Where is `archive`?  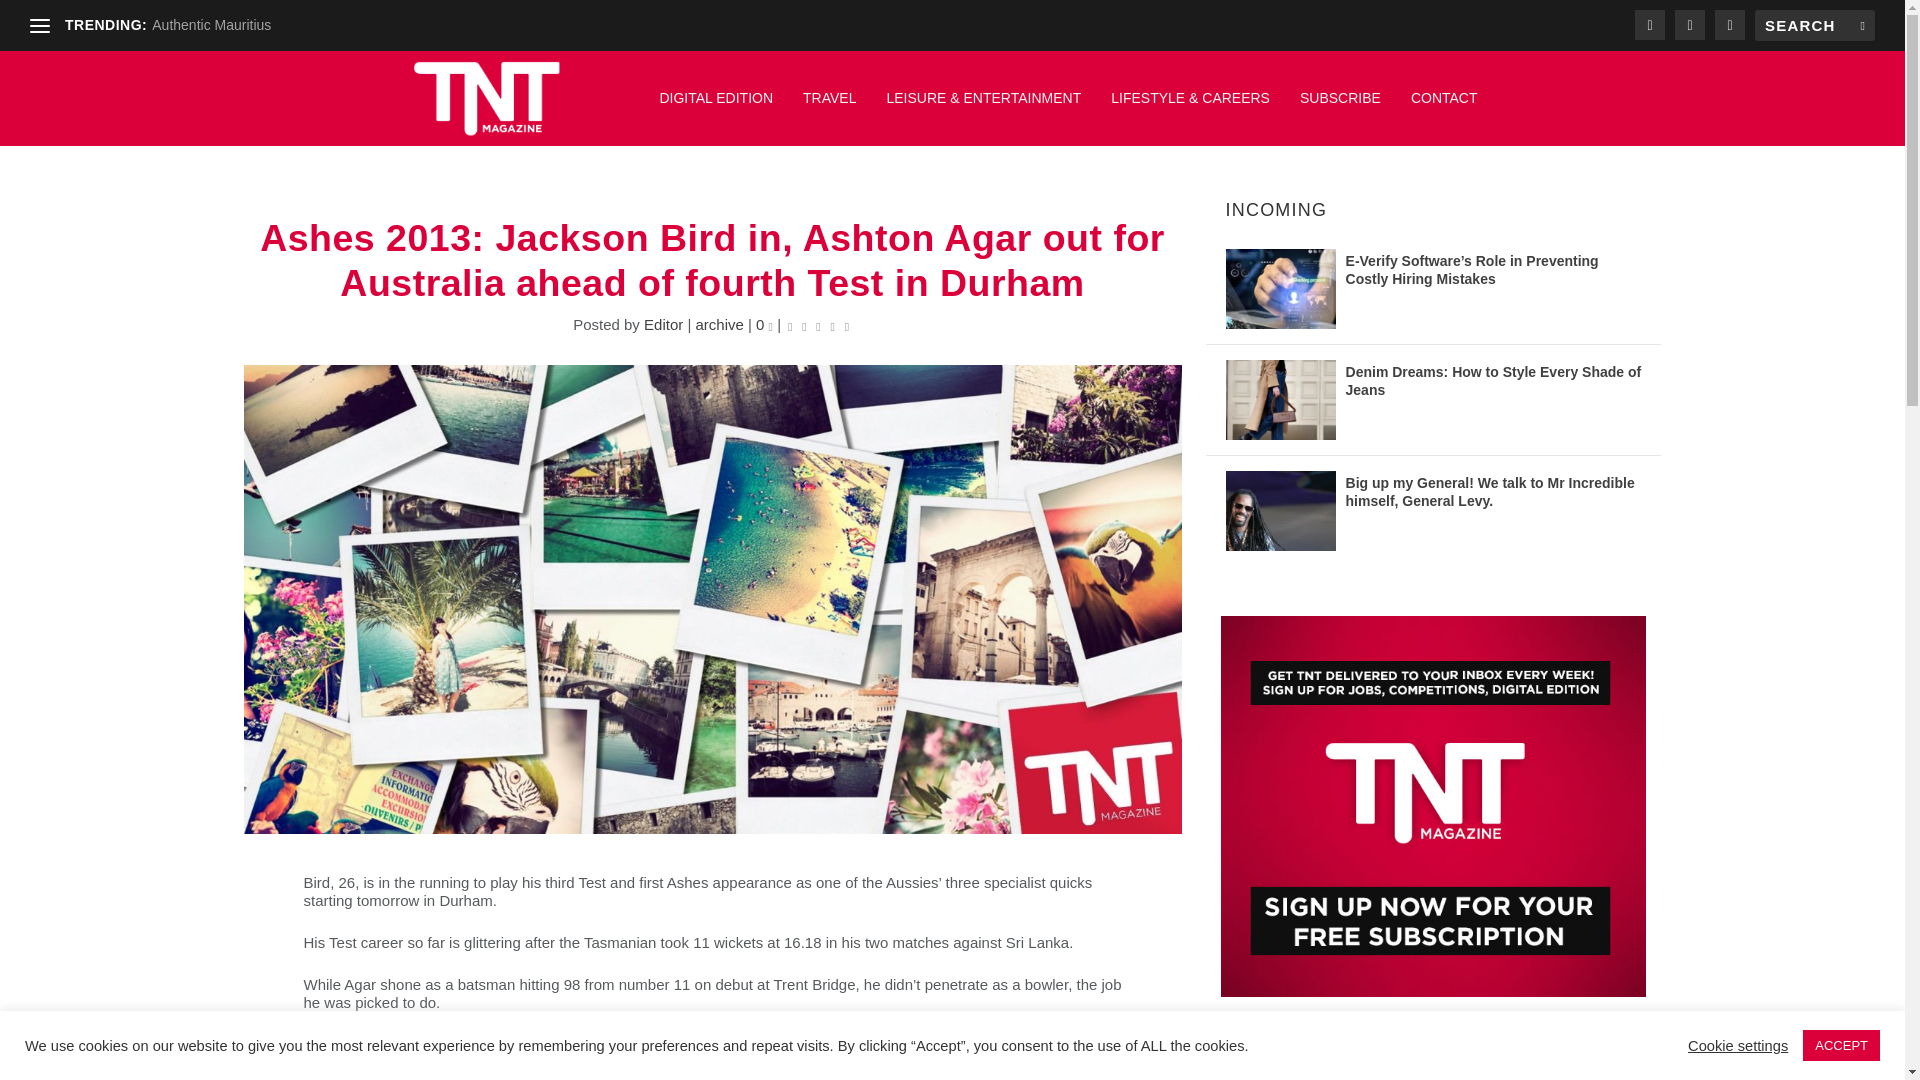
archive is located at coordinates (719, 324).